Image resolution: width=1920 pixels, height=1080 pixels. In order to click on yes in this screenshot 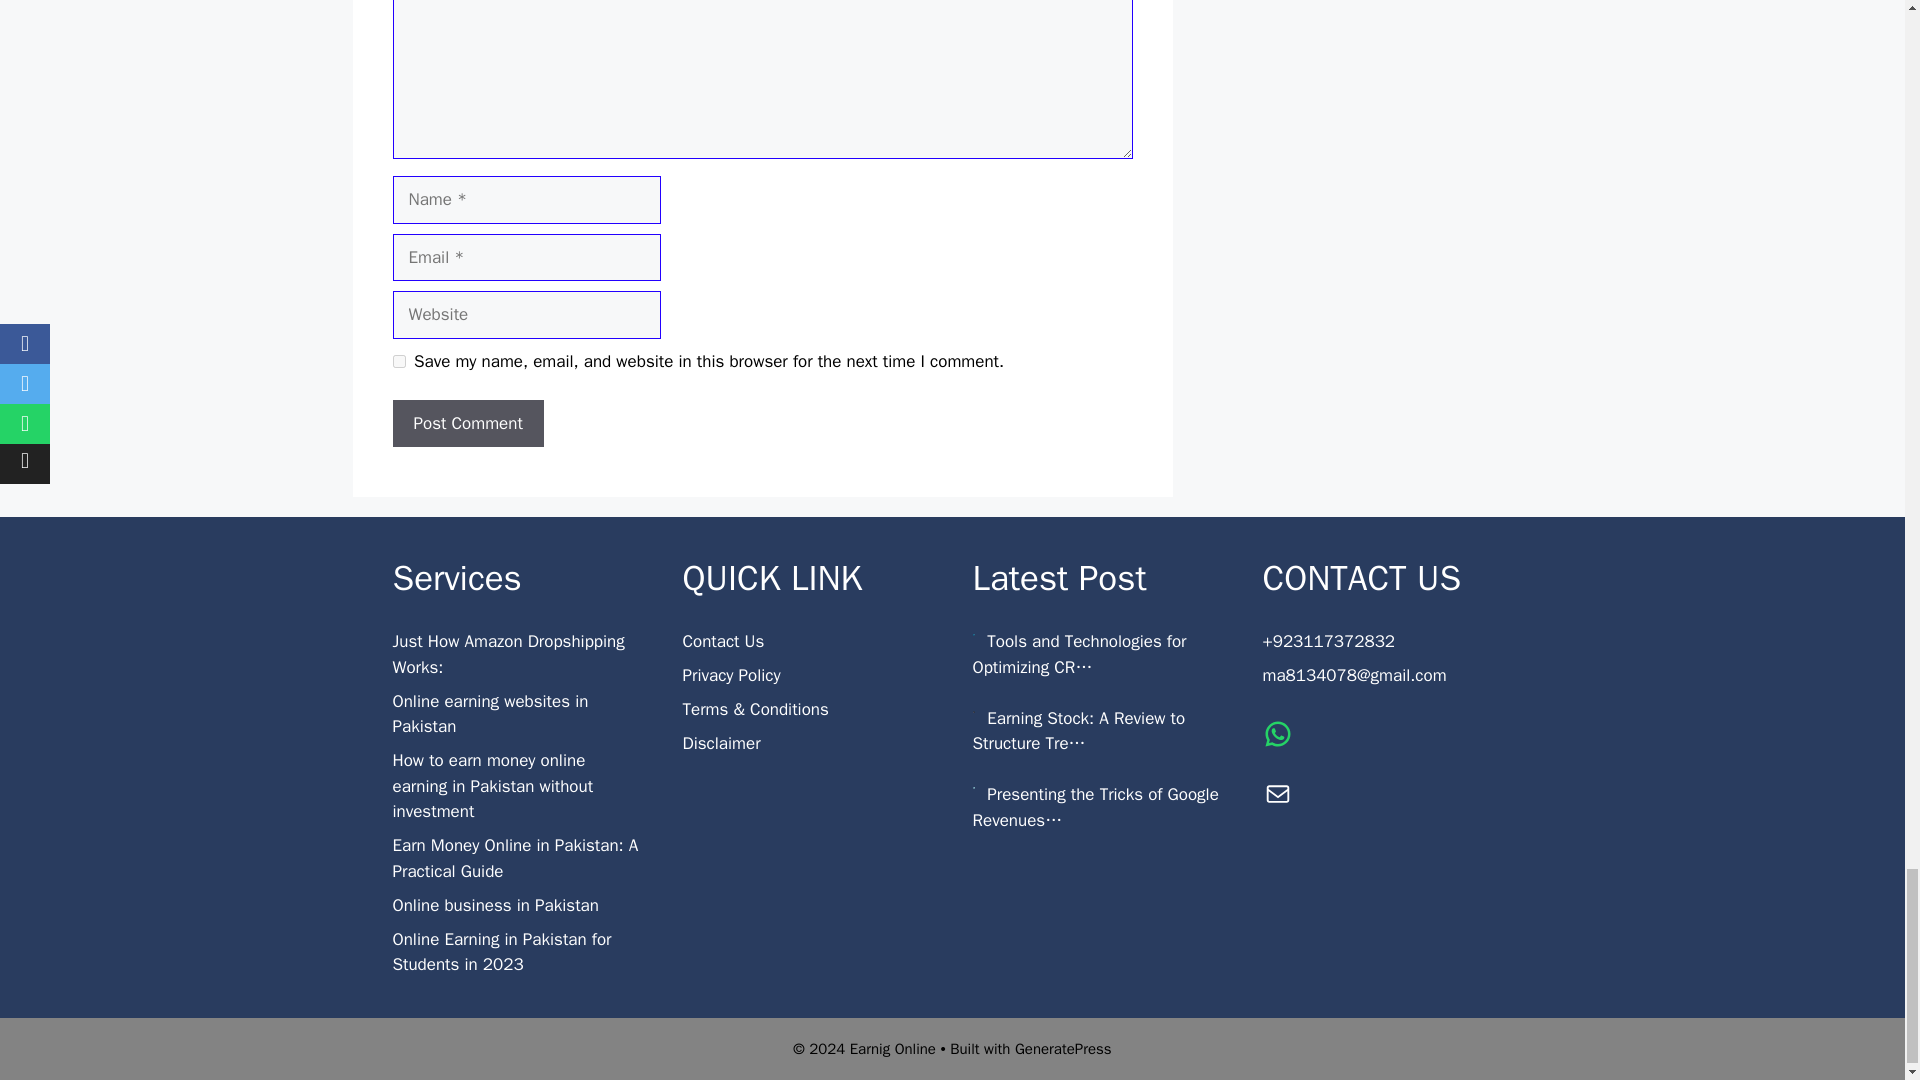, I will do `click(398, 362)`.